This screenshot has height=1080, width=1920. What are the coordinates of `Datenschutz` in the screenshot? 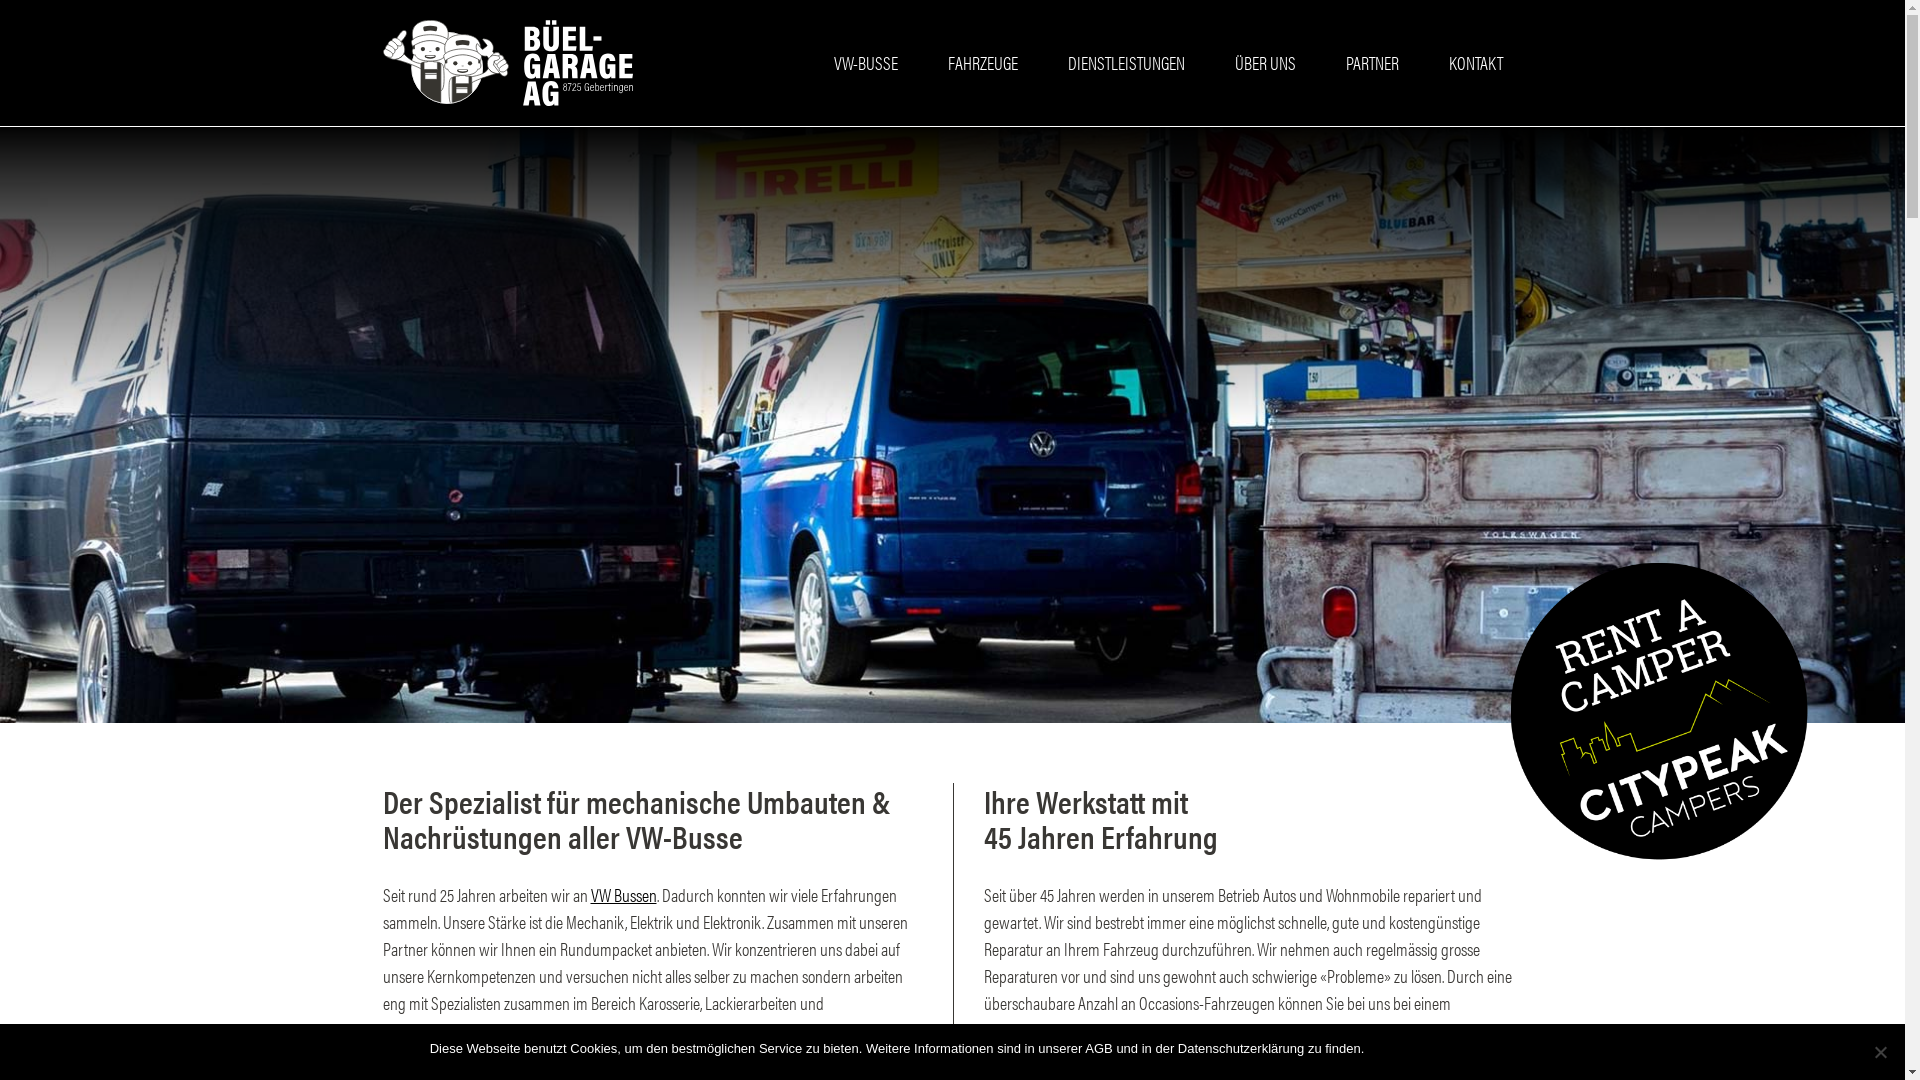 It's located at (1439, 1049).